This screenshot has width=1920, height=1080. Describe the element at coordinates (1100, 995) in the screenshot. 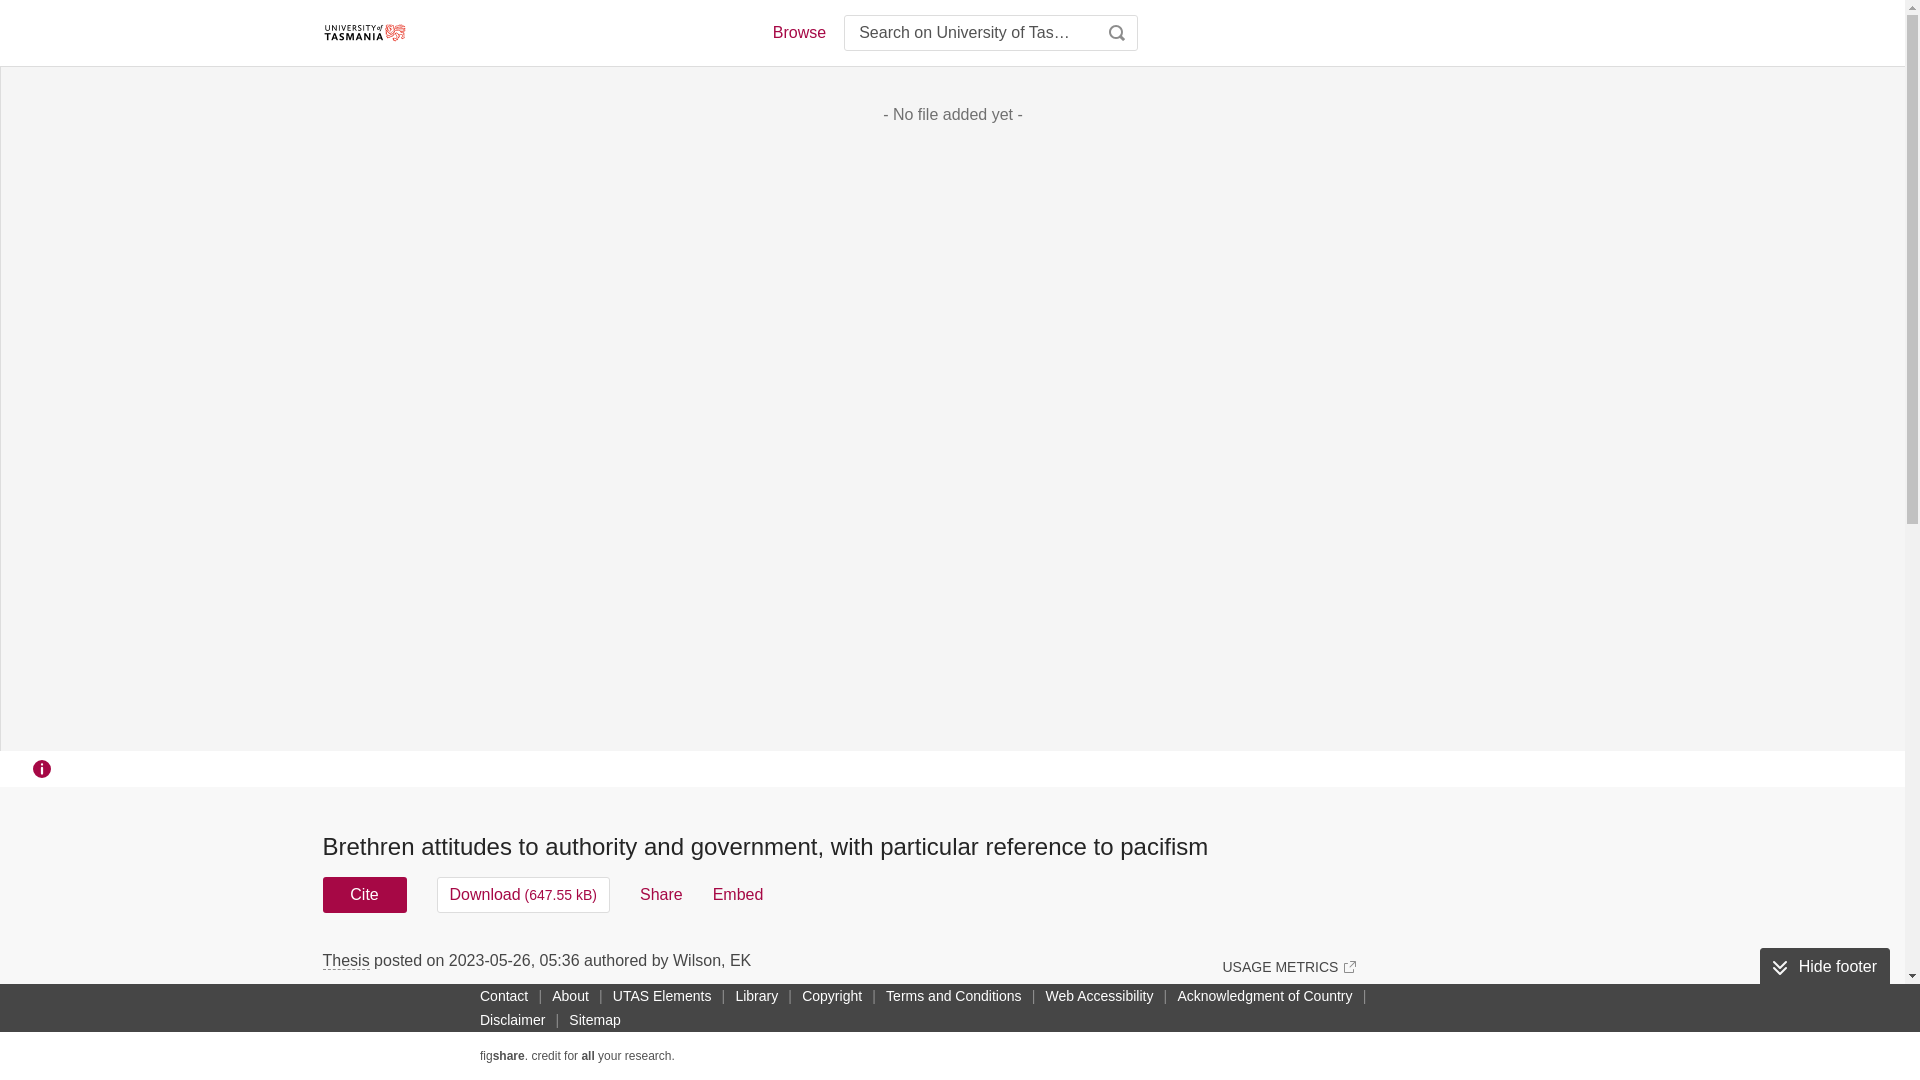

I see `Web Accessibility` at that location.